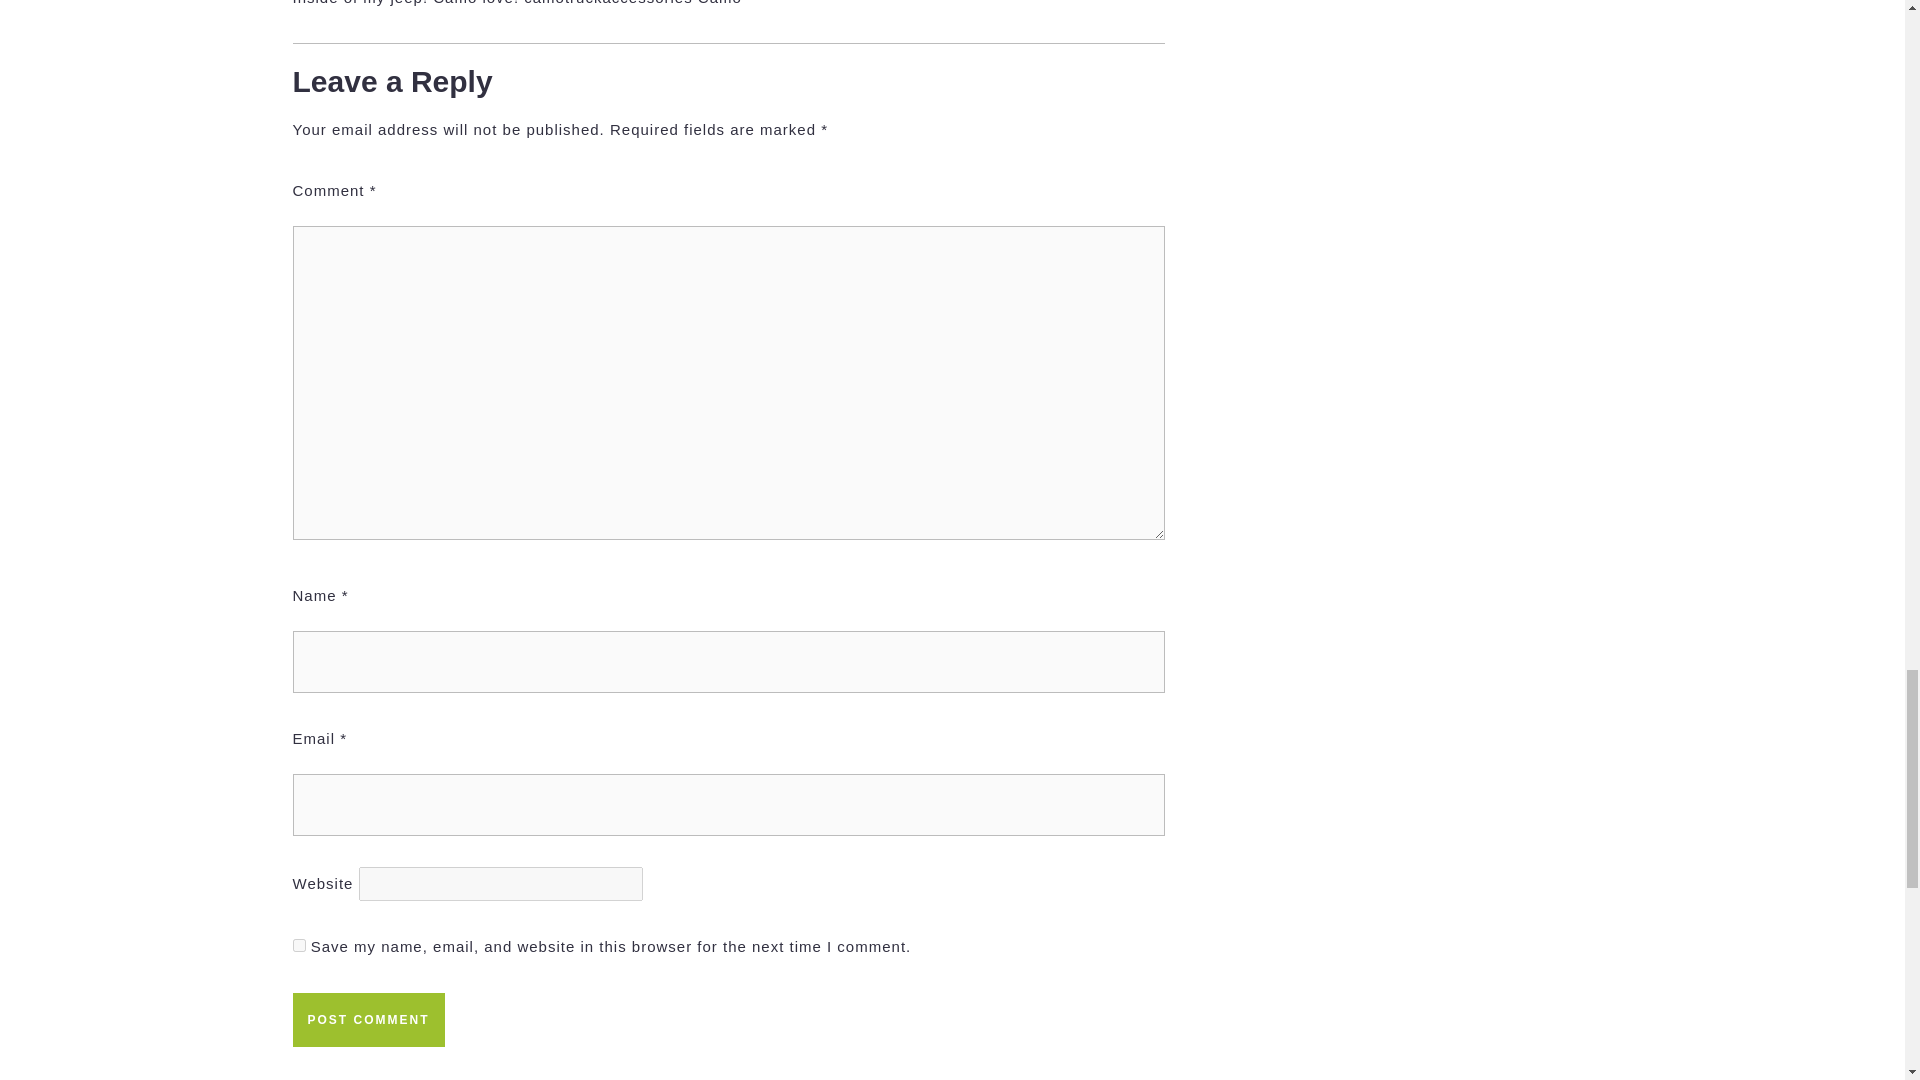  What do you see at coordinates (945, 1070) in the screenshot?
I see `Post Comment` at bounding box center [945, 1070].